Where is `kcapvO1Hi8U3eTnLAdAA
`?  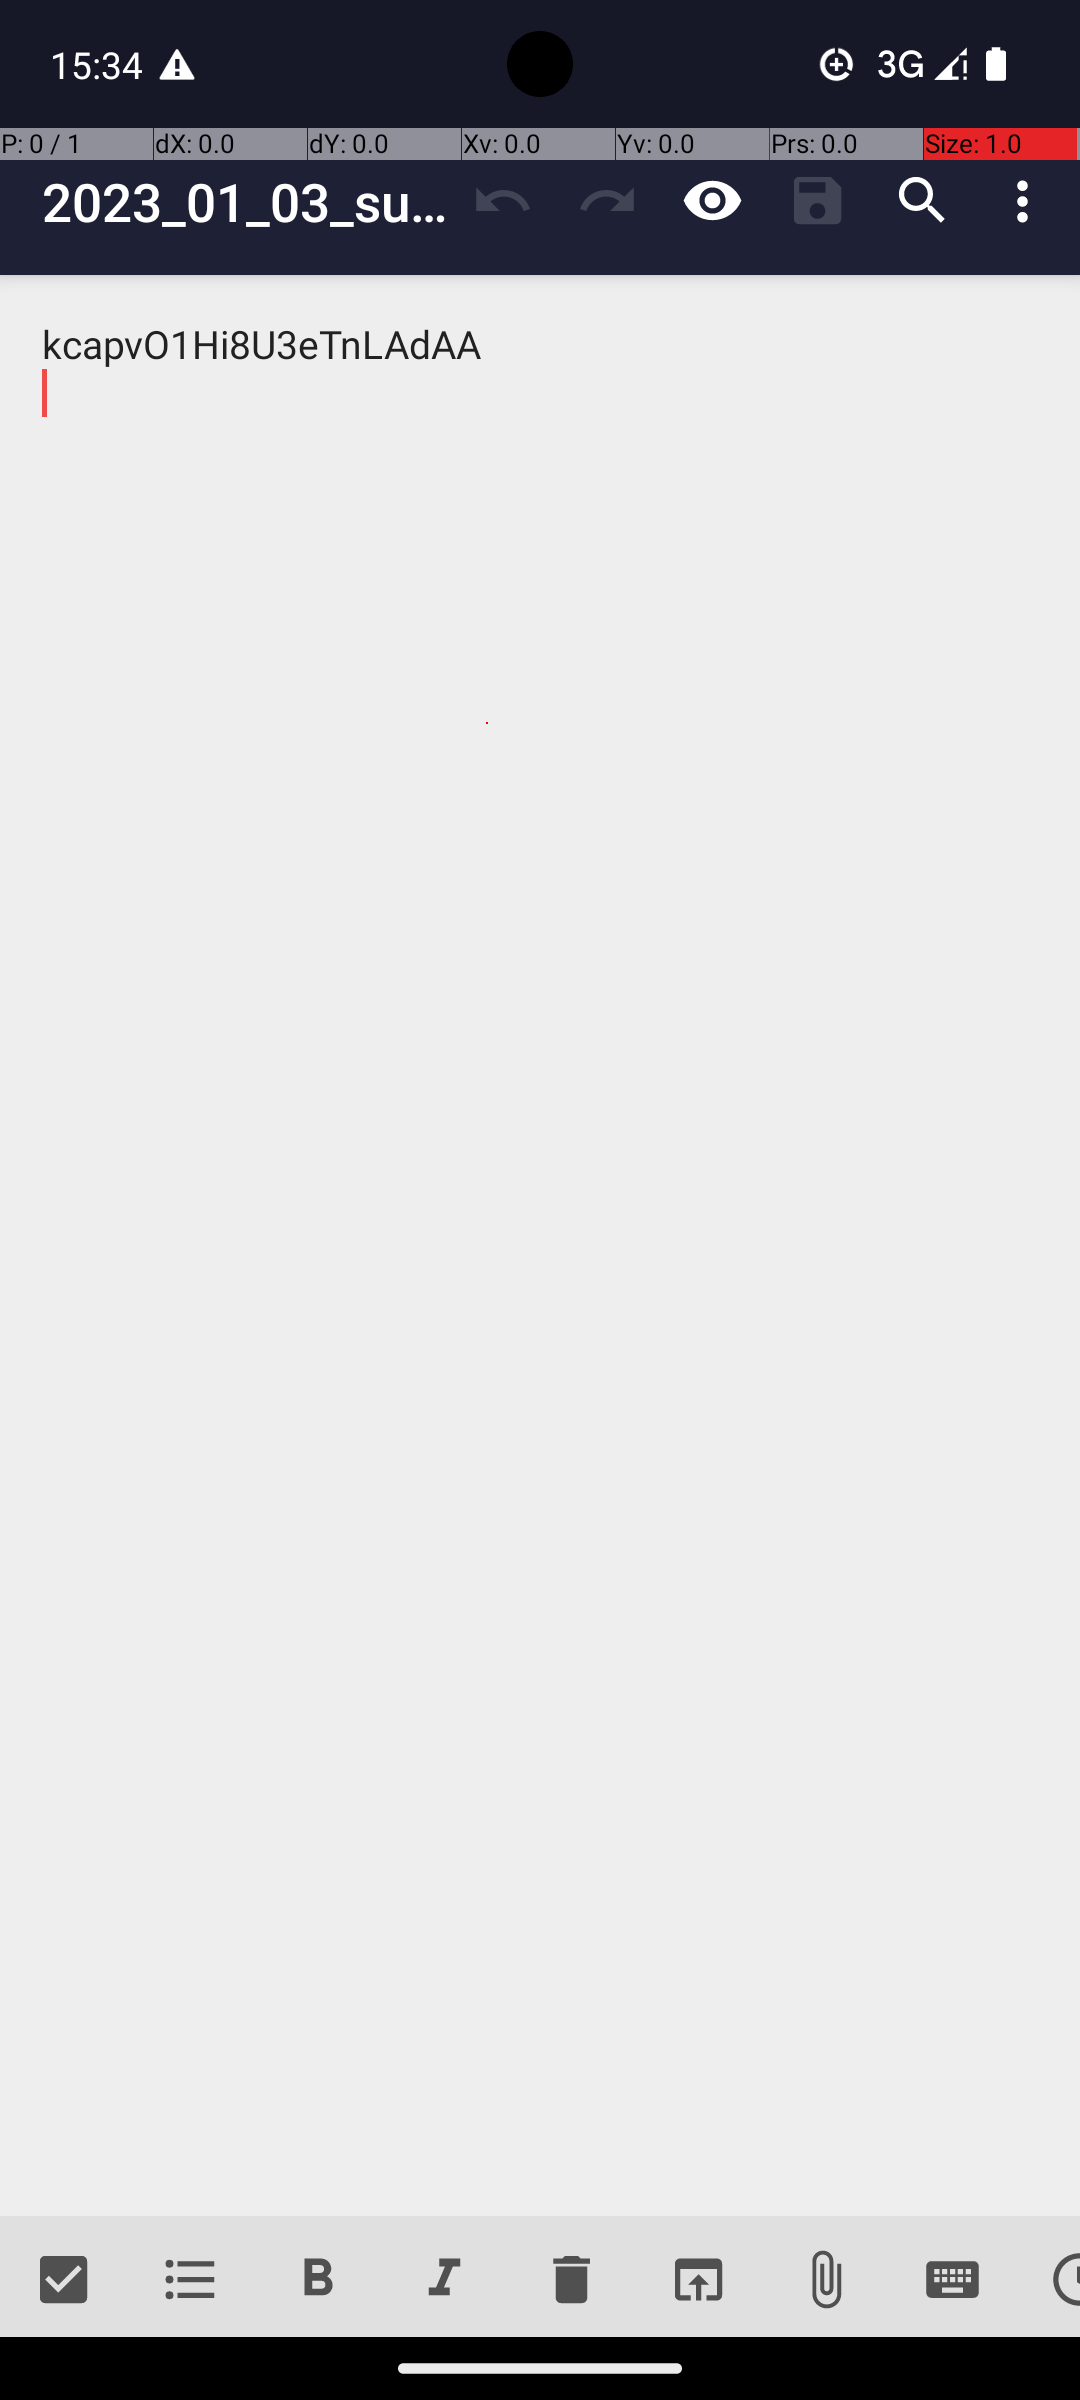 kcapvO1Hi8U3eTnLAdAA
 is located at coordinates (540, 1246).